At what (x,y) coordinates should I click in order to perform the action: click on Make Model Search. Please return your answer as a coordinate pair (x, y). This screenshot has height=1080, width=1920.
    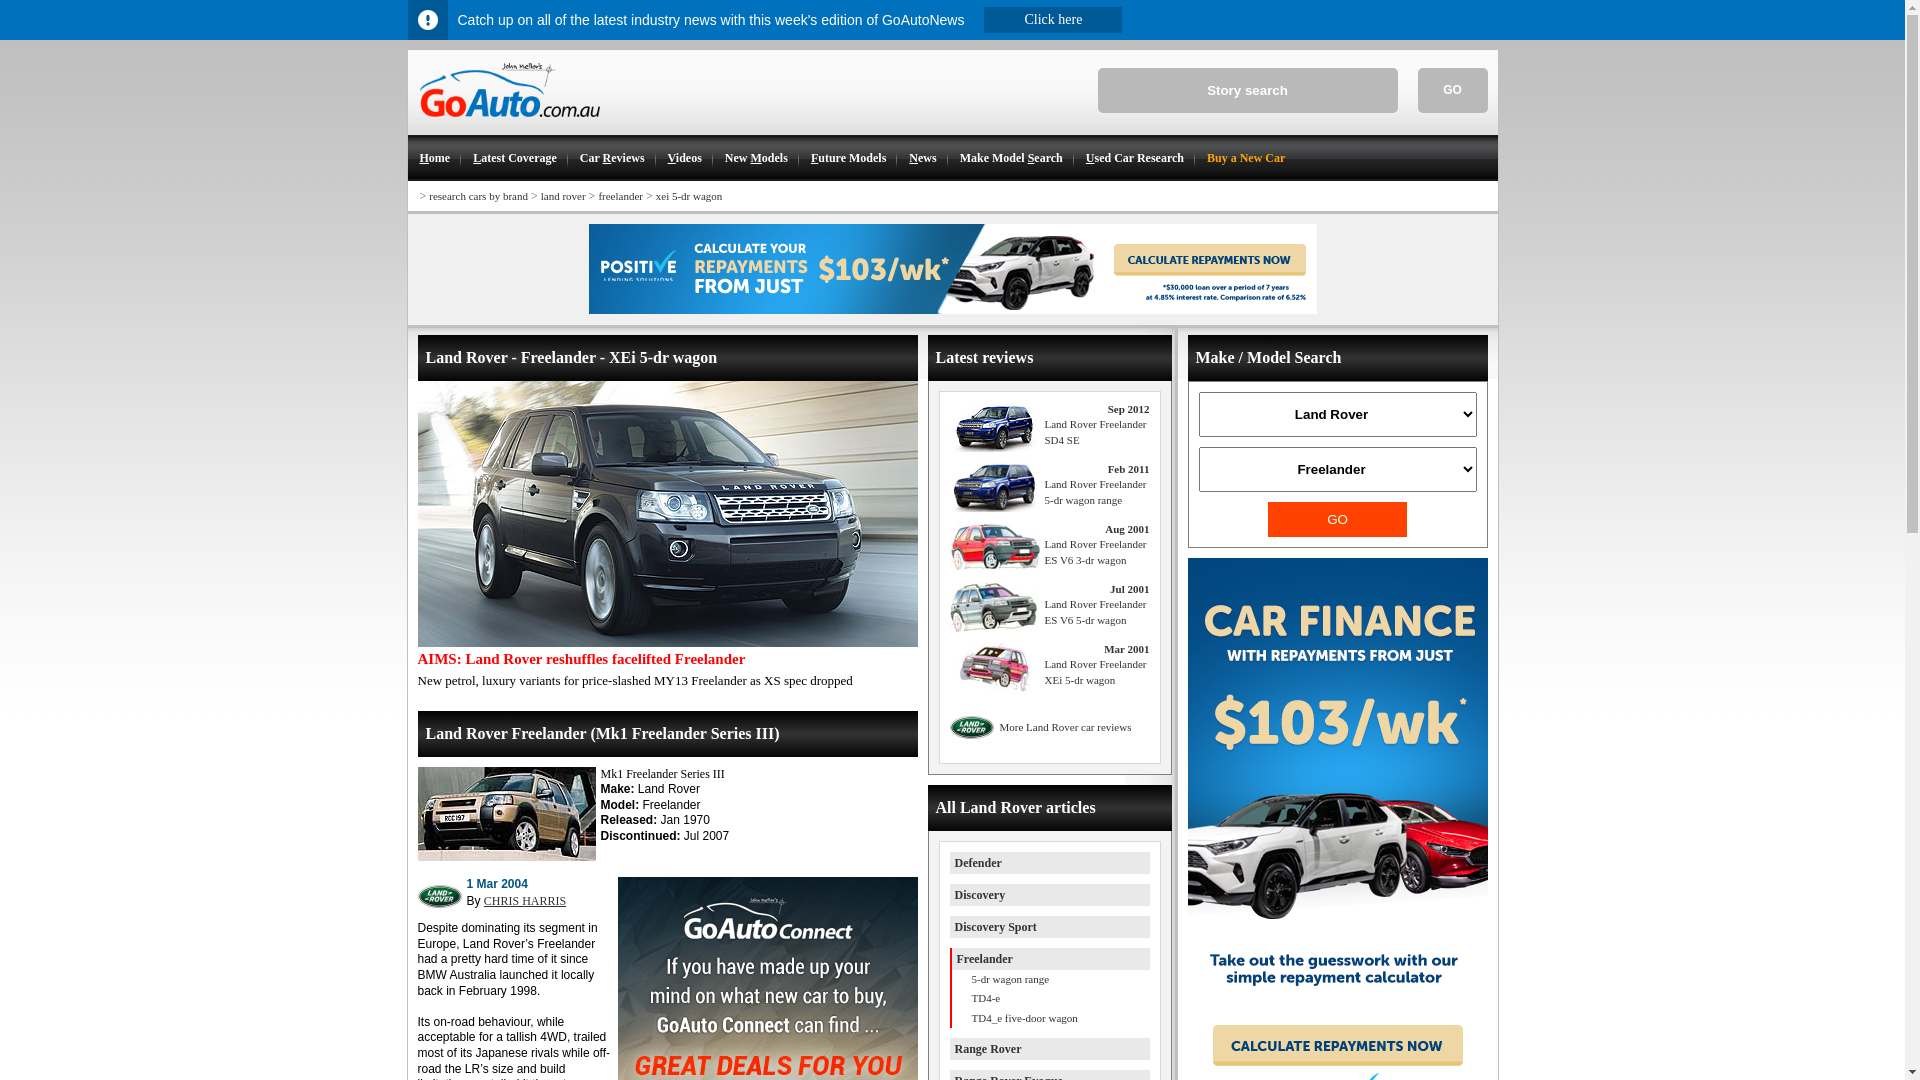
    Looking at the image, I should click on (1010, 158).